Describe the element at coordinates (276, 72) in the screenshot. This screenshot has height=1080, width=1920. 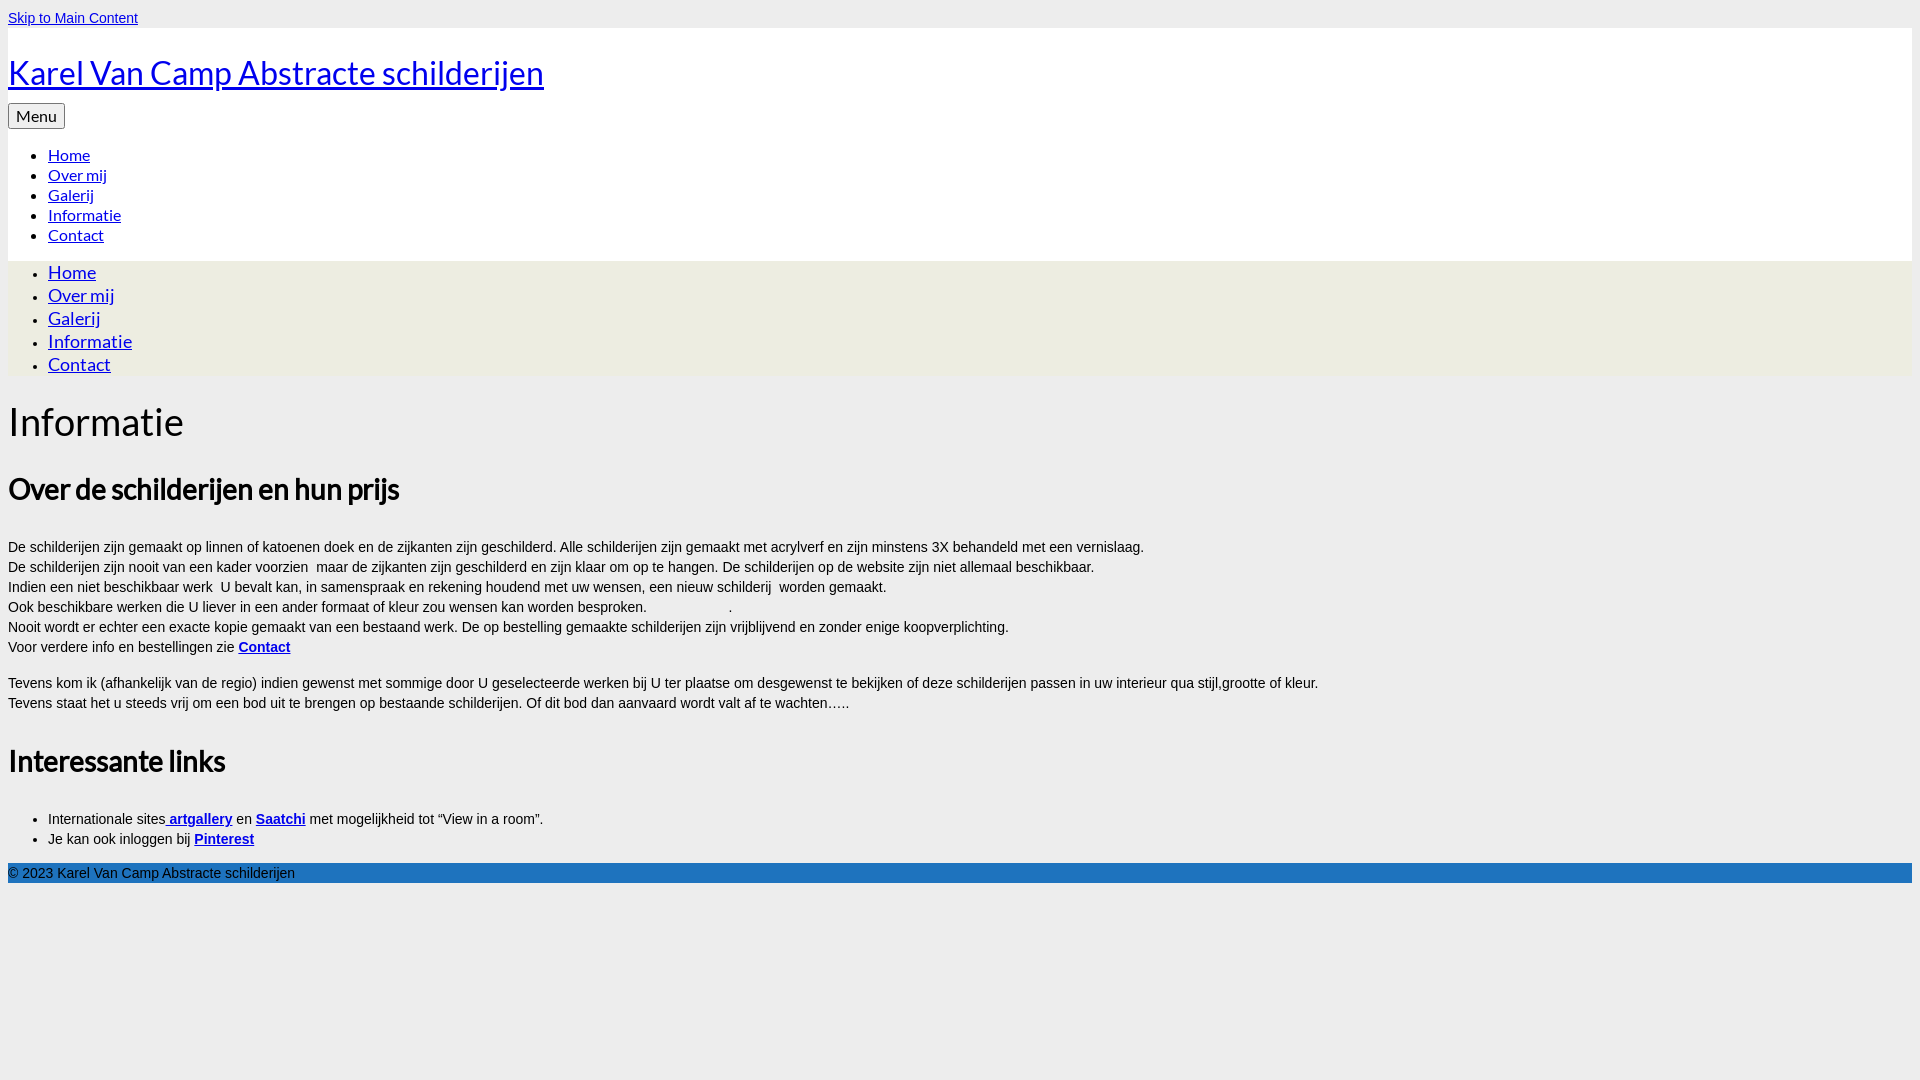
I see `Karel Van Camp Abstracte schilderijen` at that location.